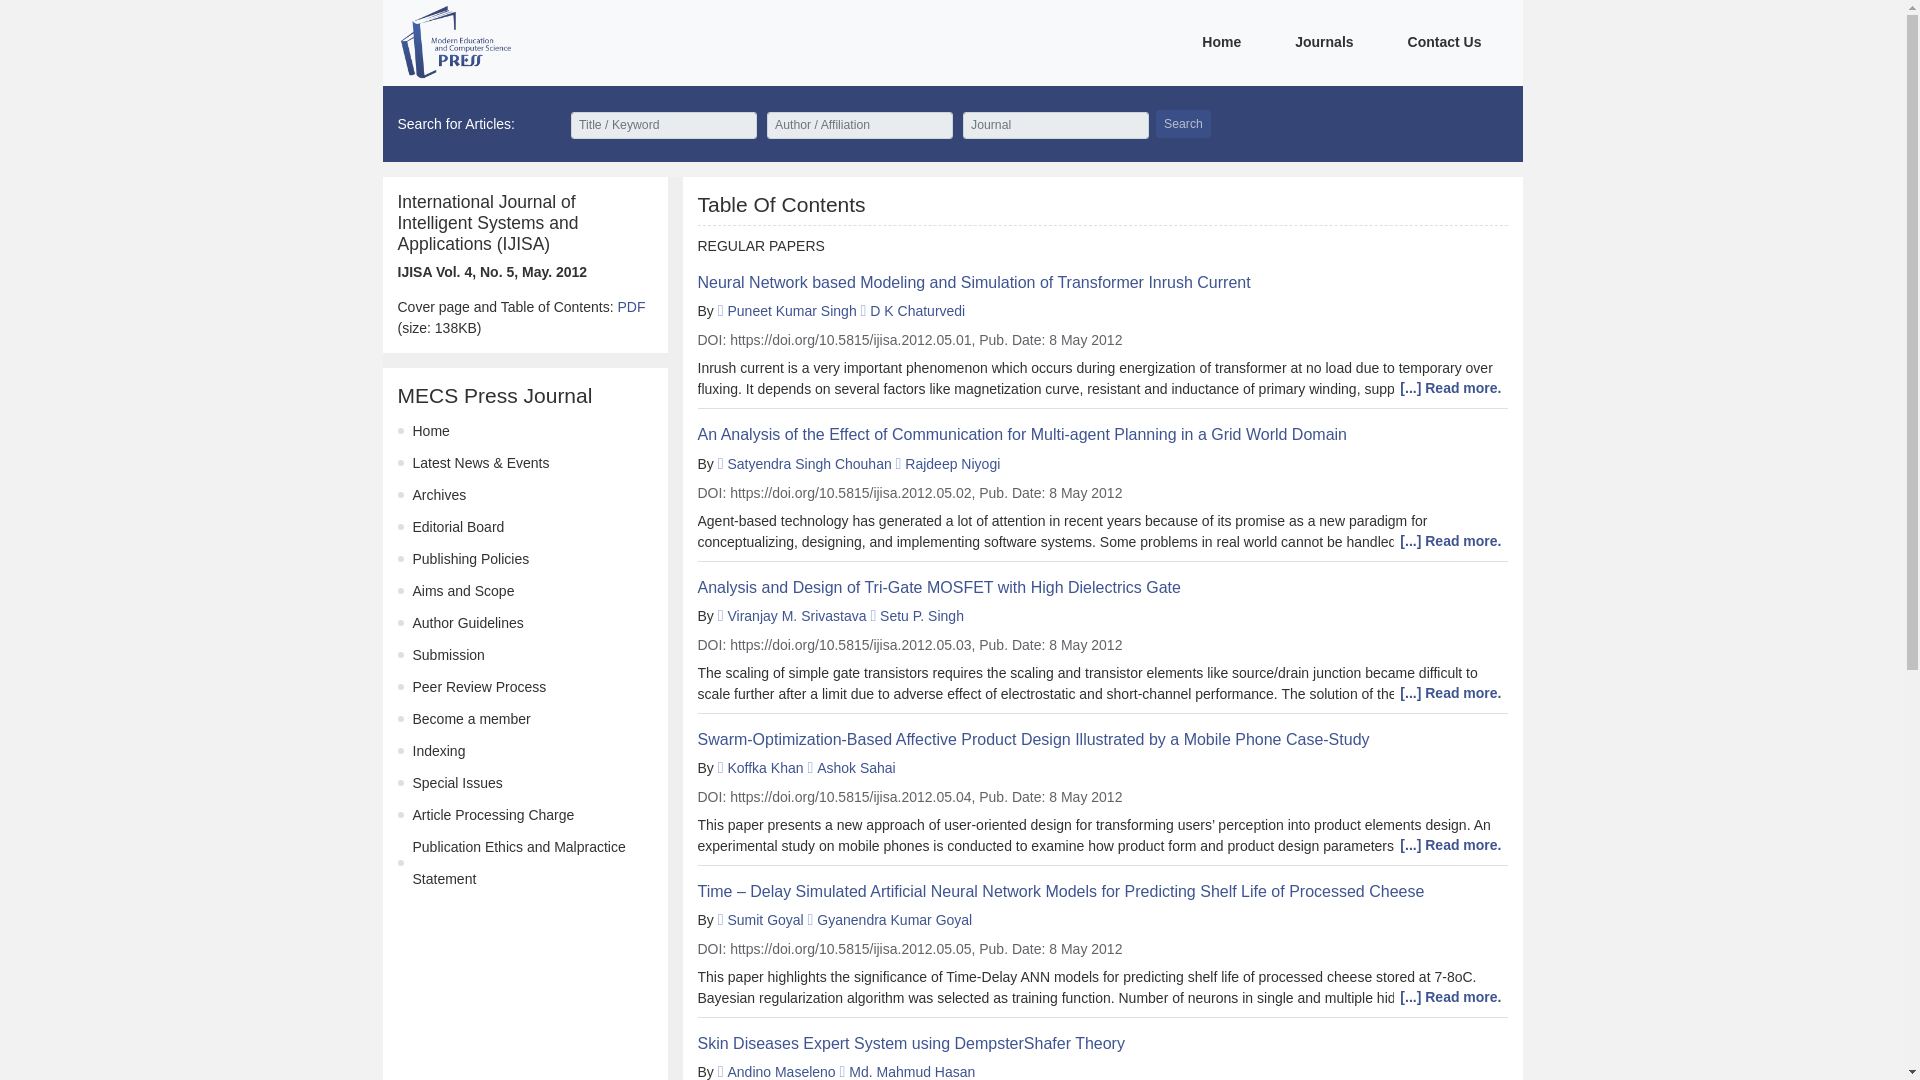 This screenshot has width=1920, height=1080. I want to click on Gyanendra Kumar Goyal, so click(894, 919).